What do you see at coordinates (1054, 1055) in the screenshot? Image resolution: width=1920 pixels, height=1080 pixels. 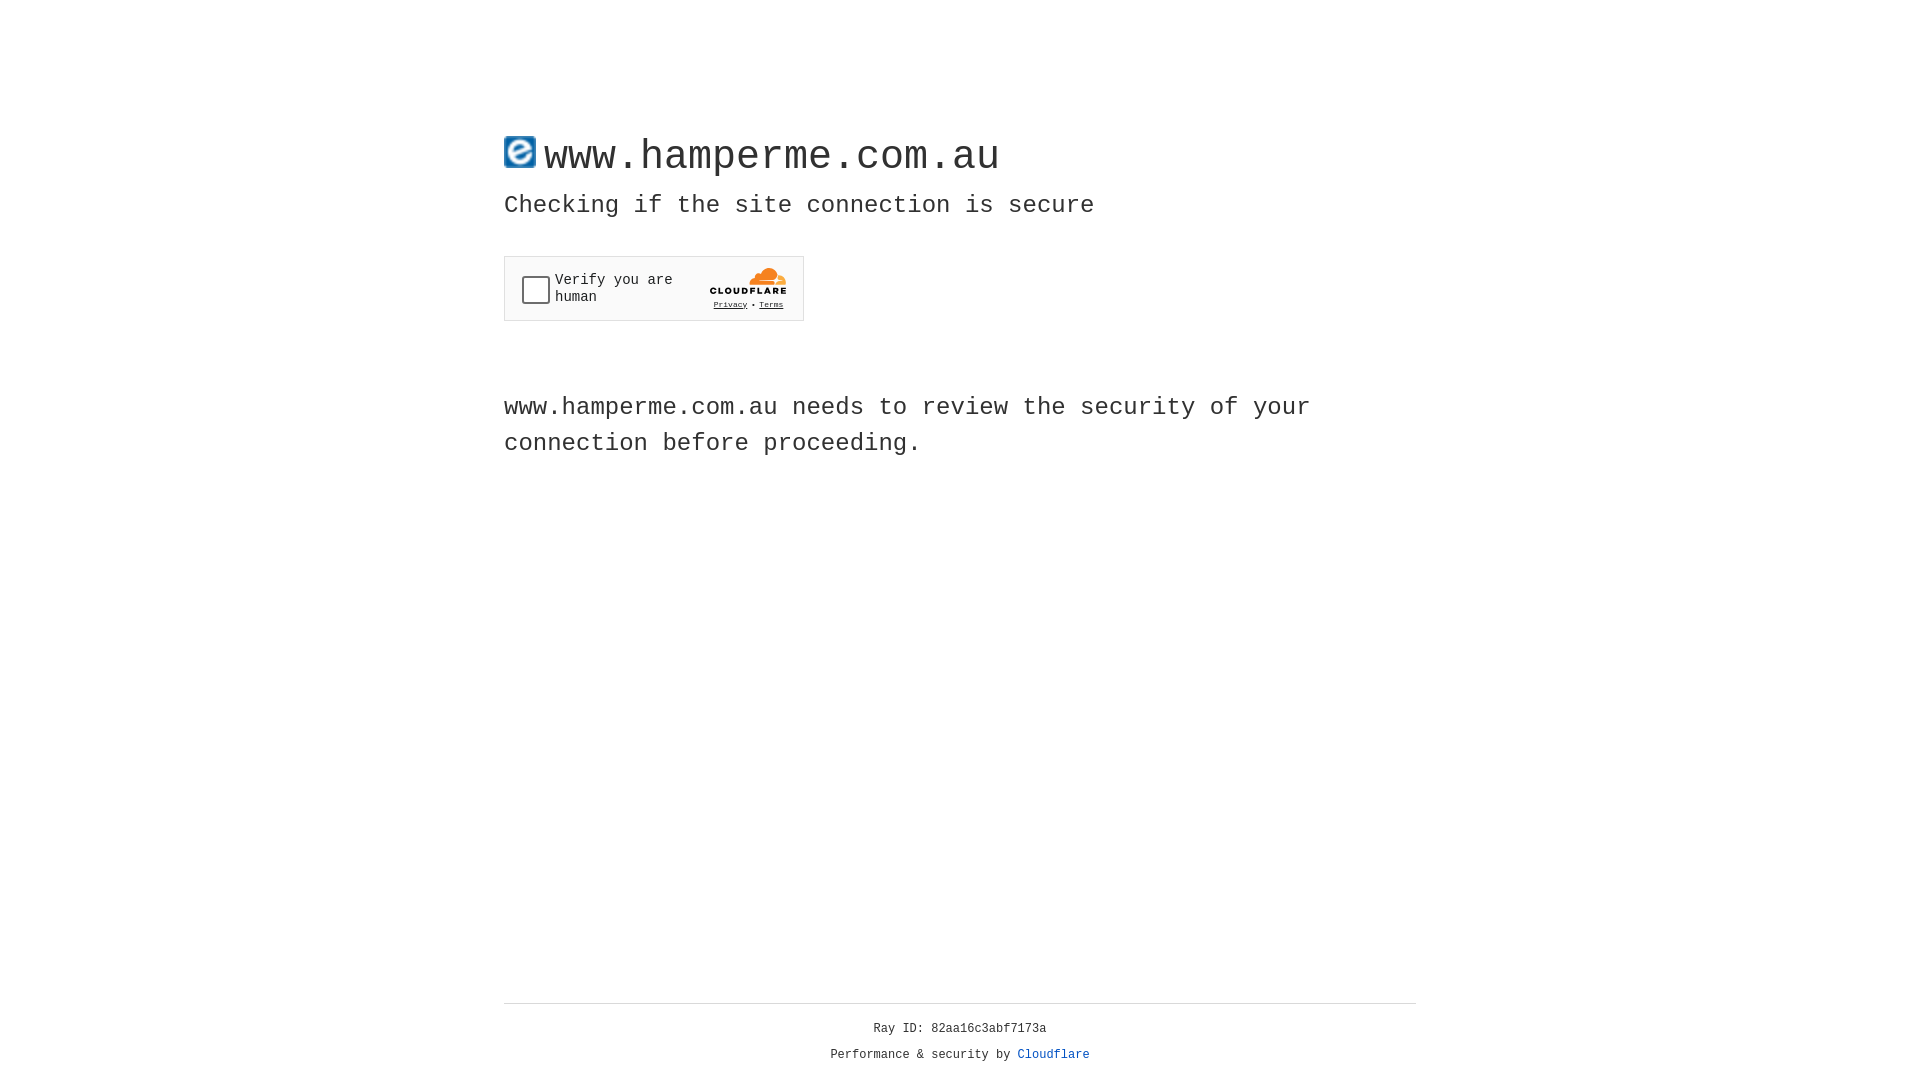 I see `Cloudflare` at bounding box center [1054, 1055].